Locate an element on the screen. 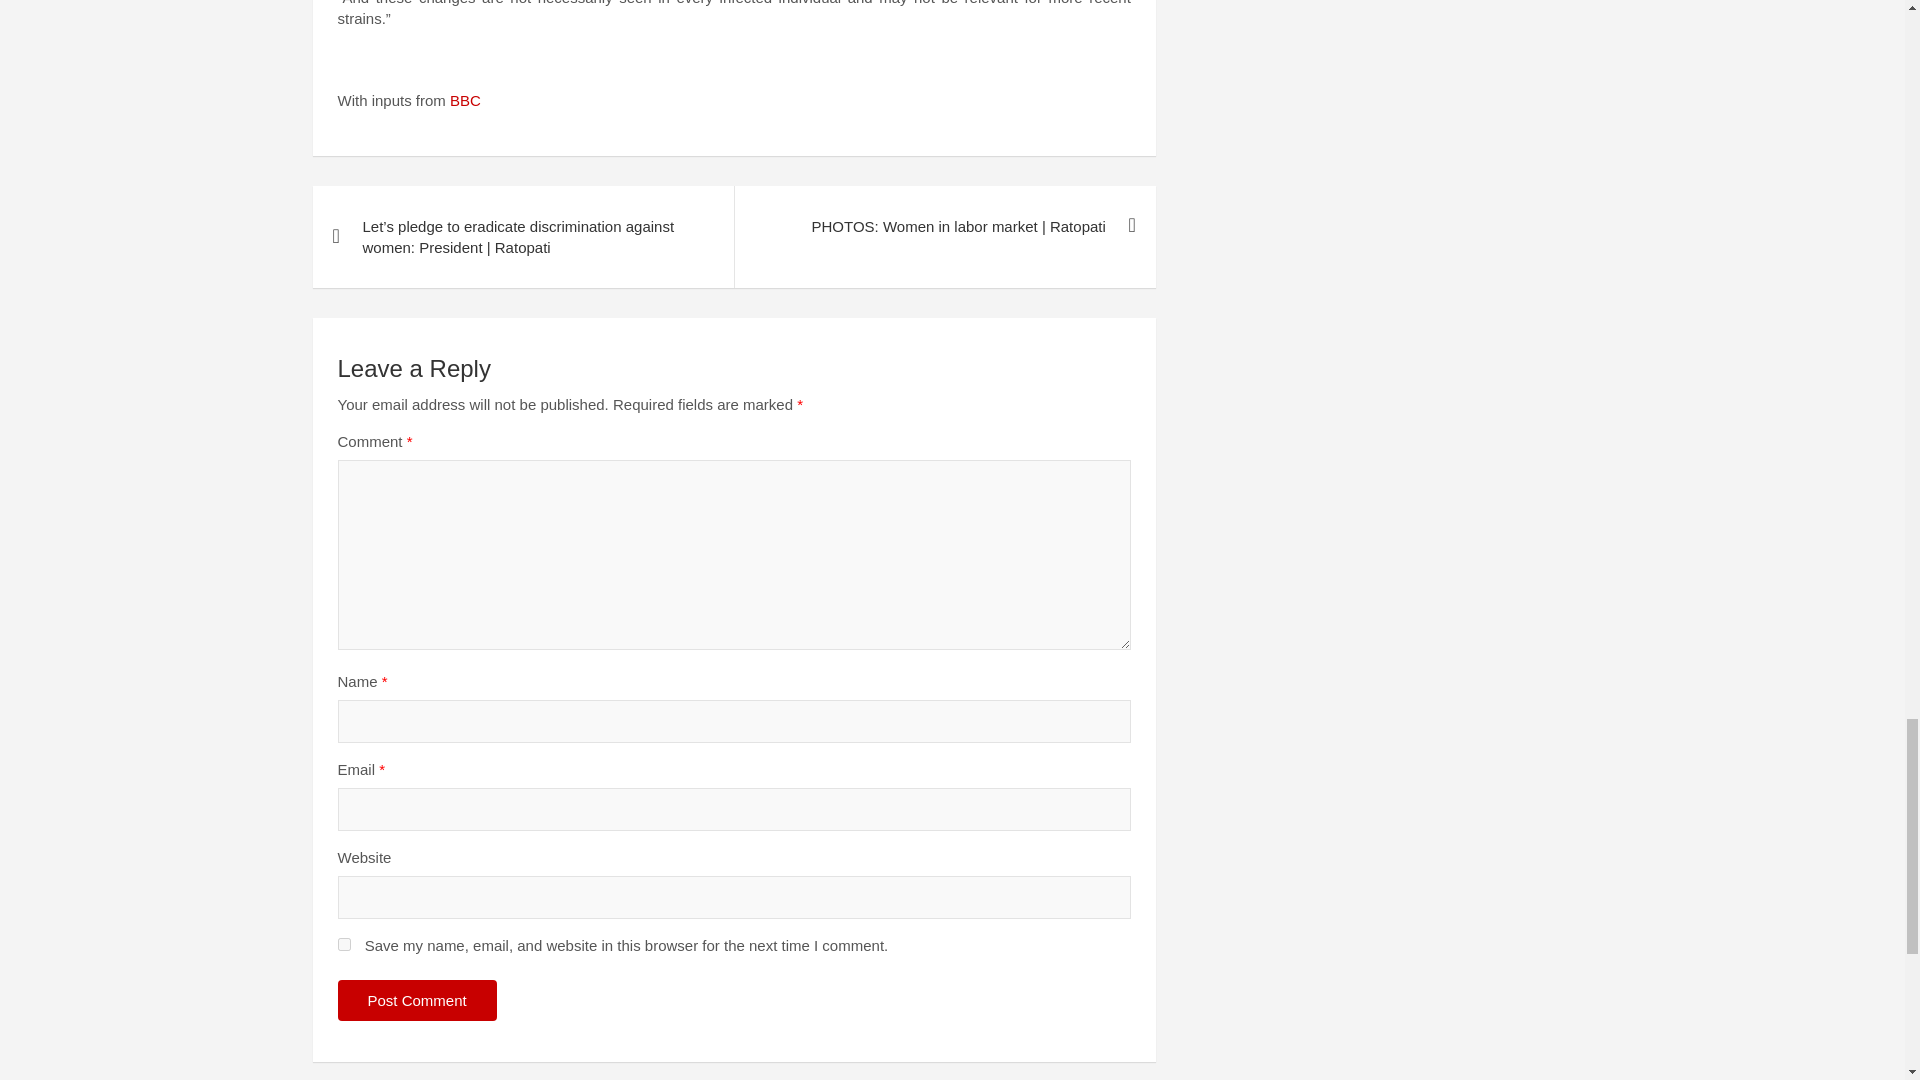 This screenshot has height=1080, width=1920. yes is located at coordinates (344, 944).